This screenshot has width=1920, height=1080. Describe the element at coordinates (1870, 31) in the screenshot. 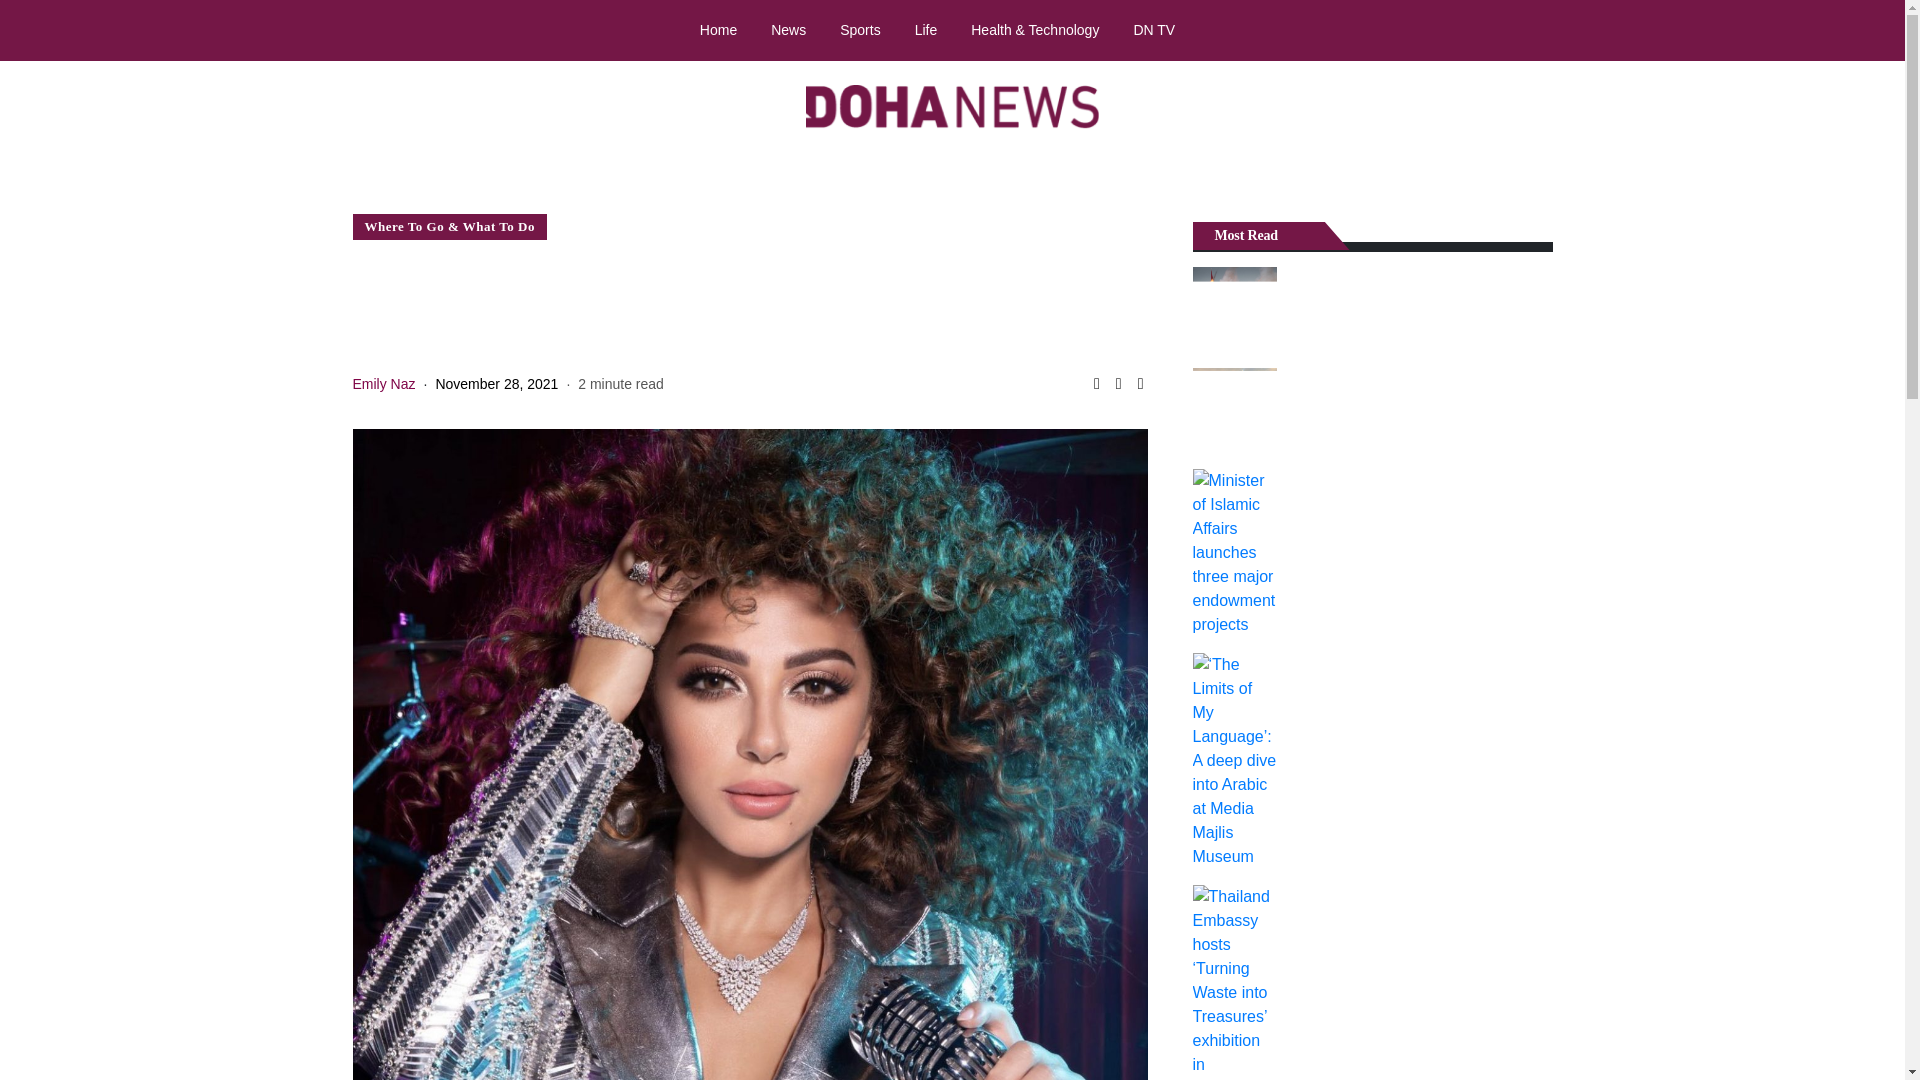

I see `Search` at that location.